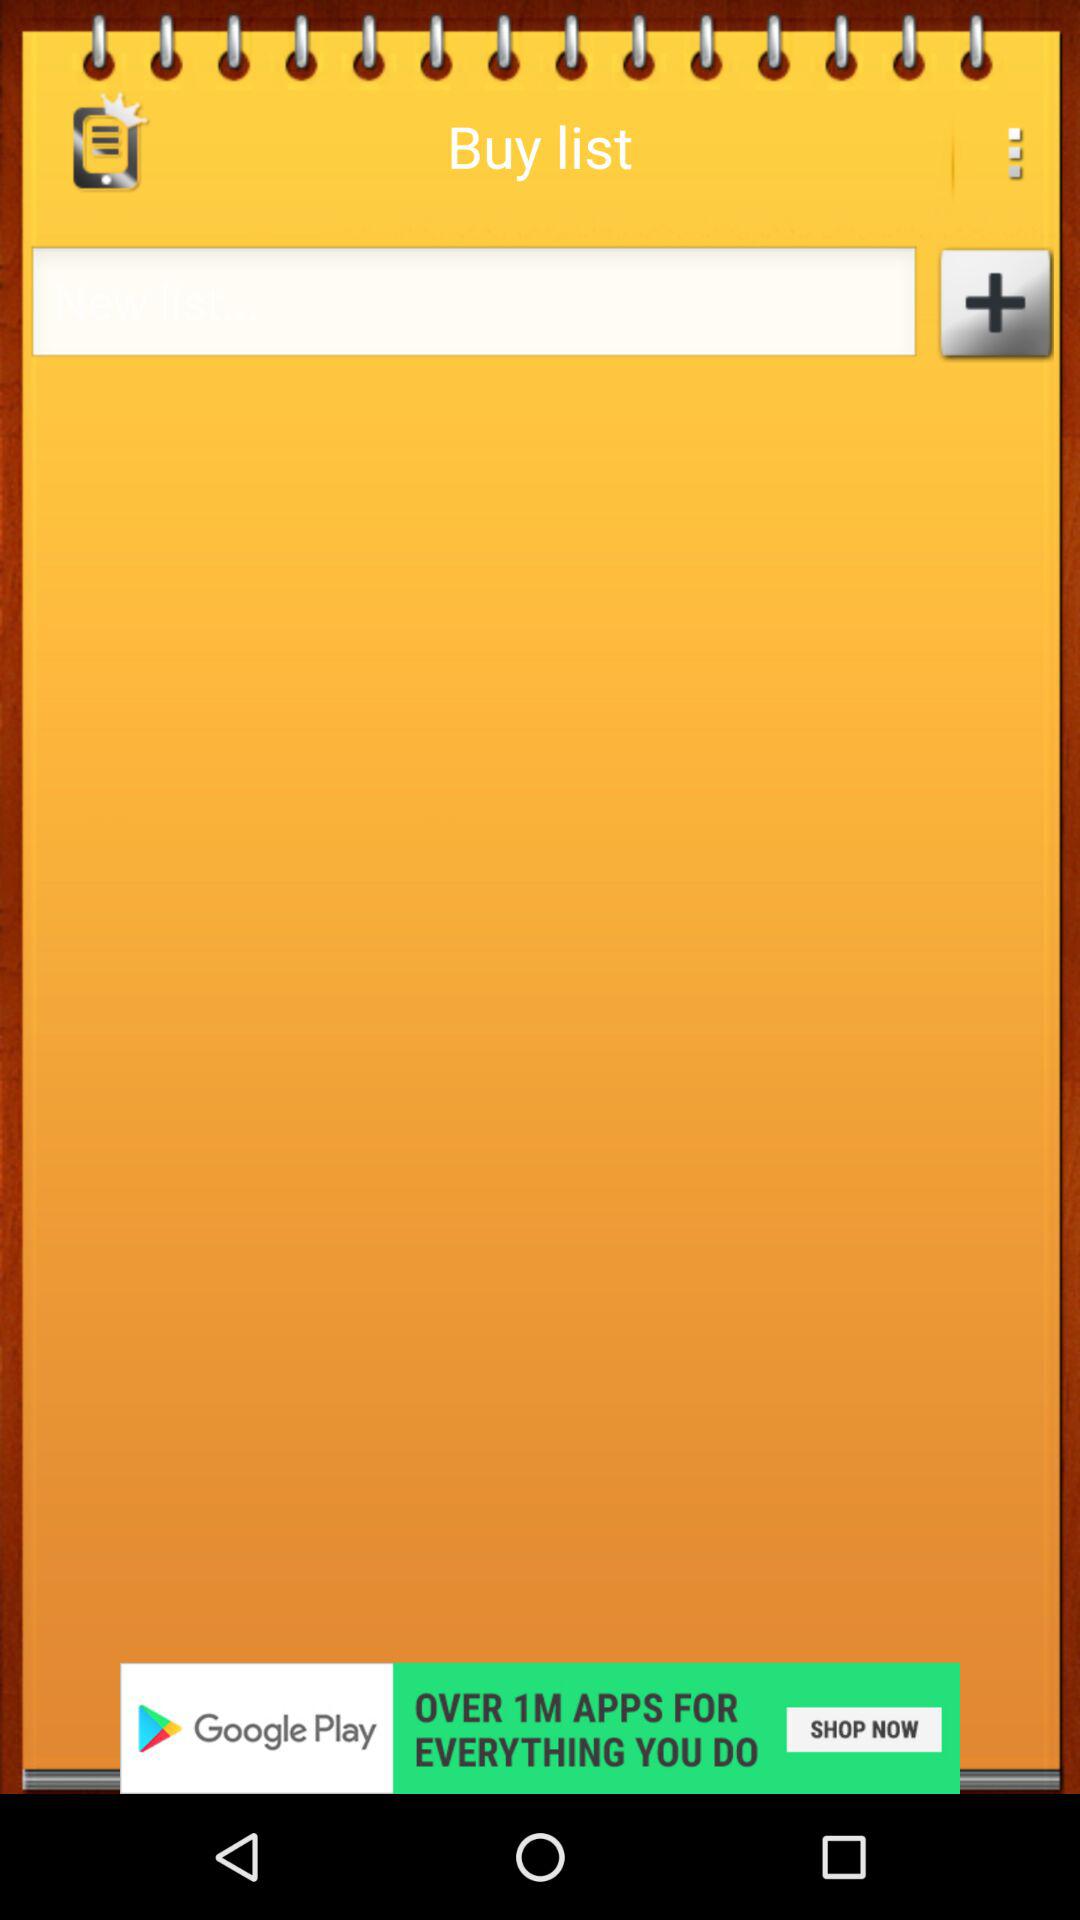 The image size is (1080, 1920). What do you see at coordinates (994, 304) in the screenshot?
I see `add item to buy list` at bounding box center [994, 304].